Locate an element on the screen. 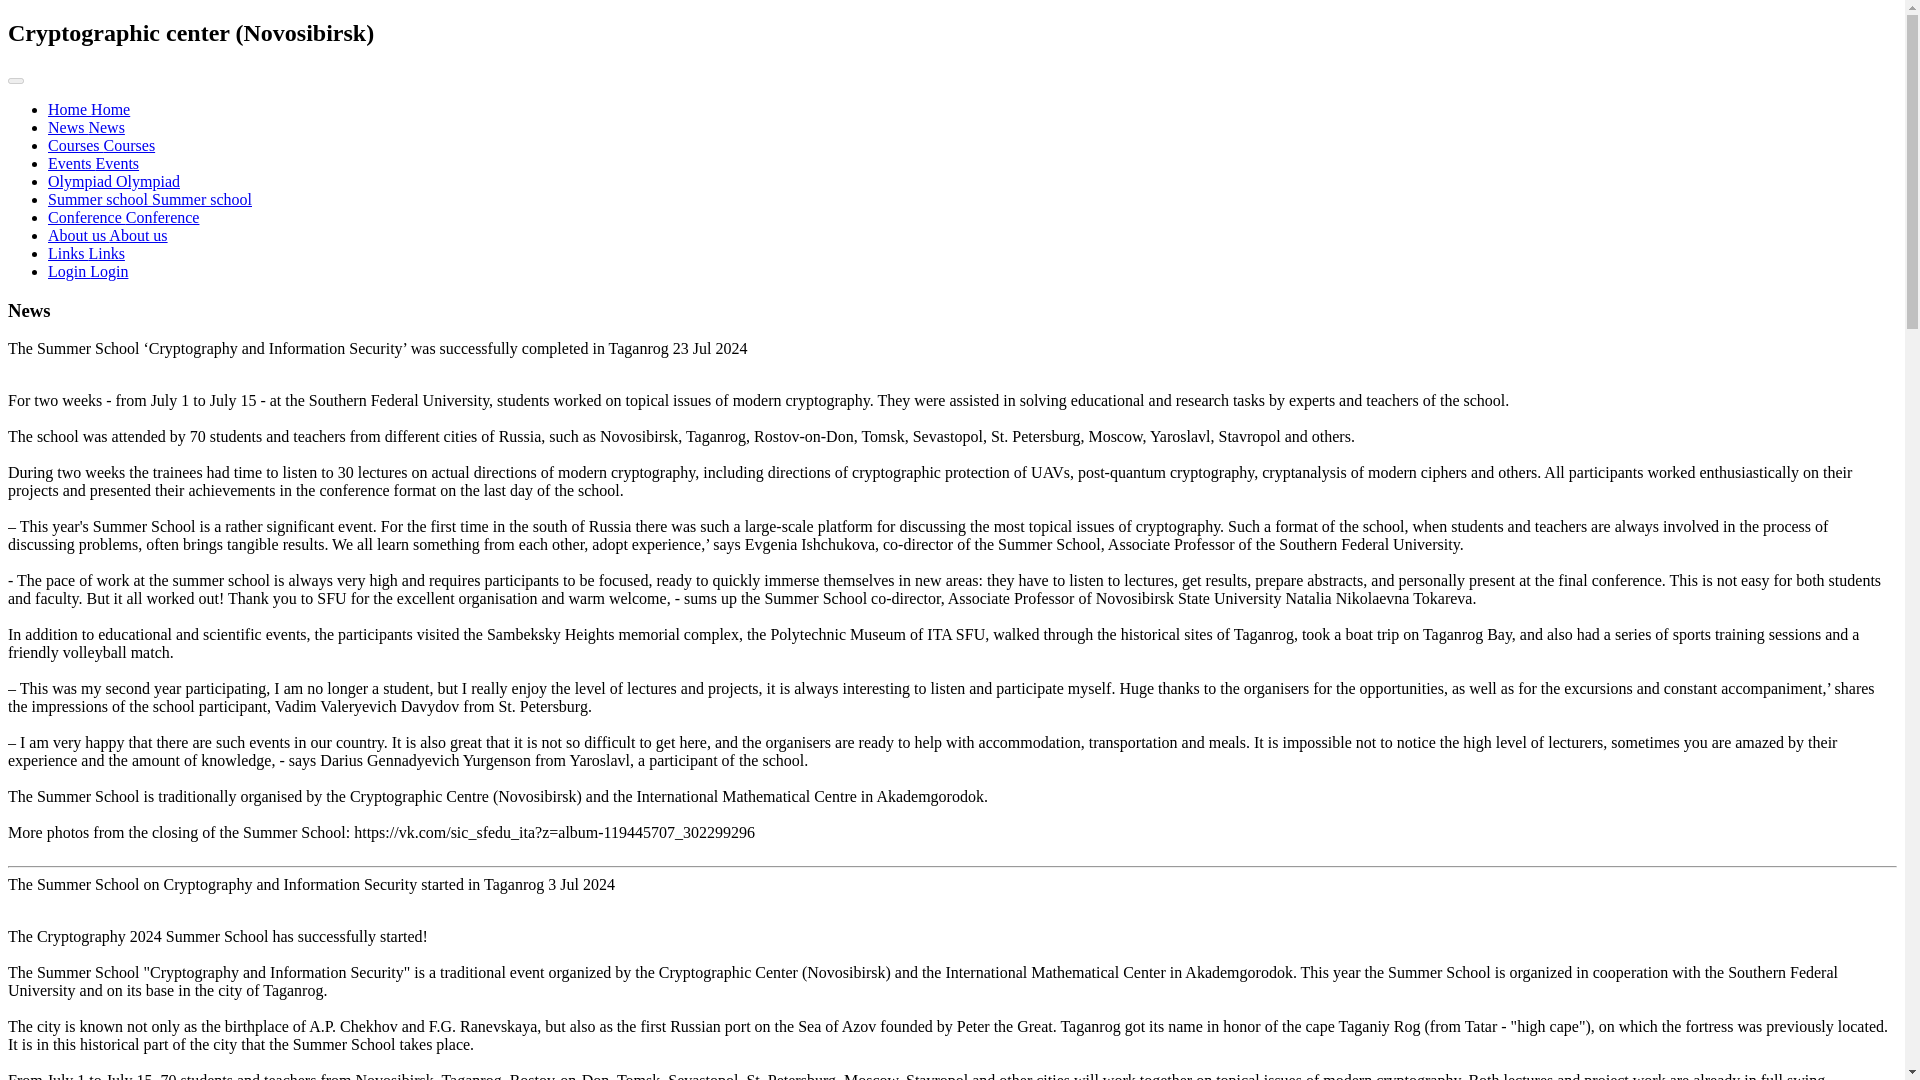 The height and width of the screenshot is (1080, 1920). Links Links is located at coordinates (86, 254).